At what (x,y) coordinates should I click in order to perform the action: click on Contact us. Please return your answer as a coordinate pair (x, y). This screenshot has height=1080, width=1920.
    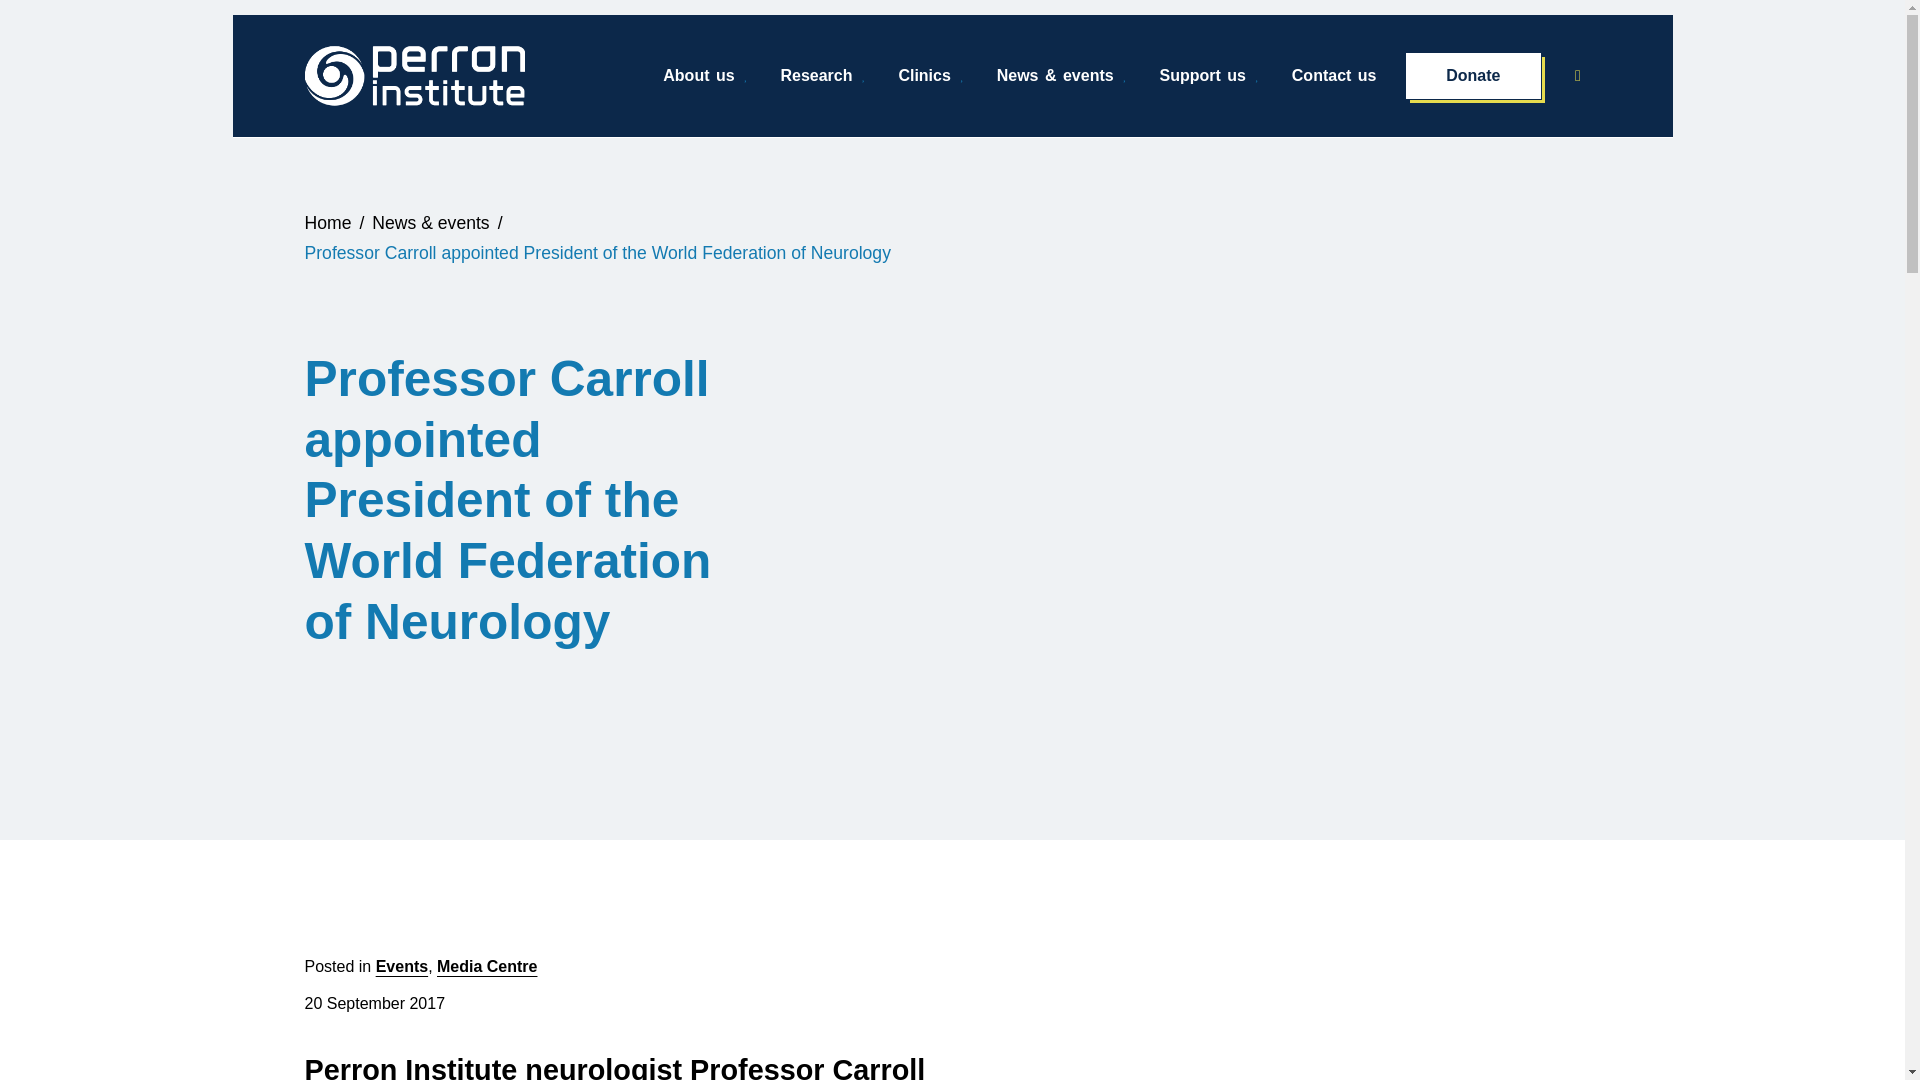
    Looking at the image, I should click on (1334, 76).